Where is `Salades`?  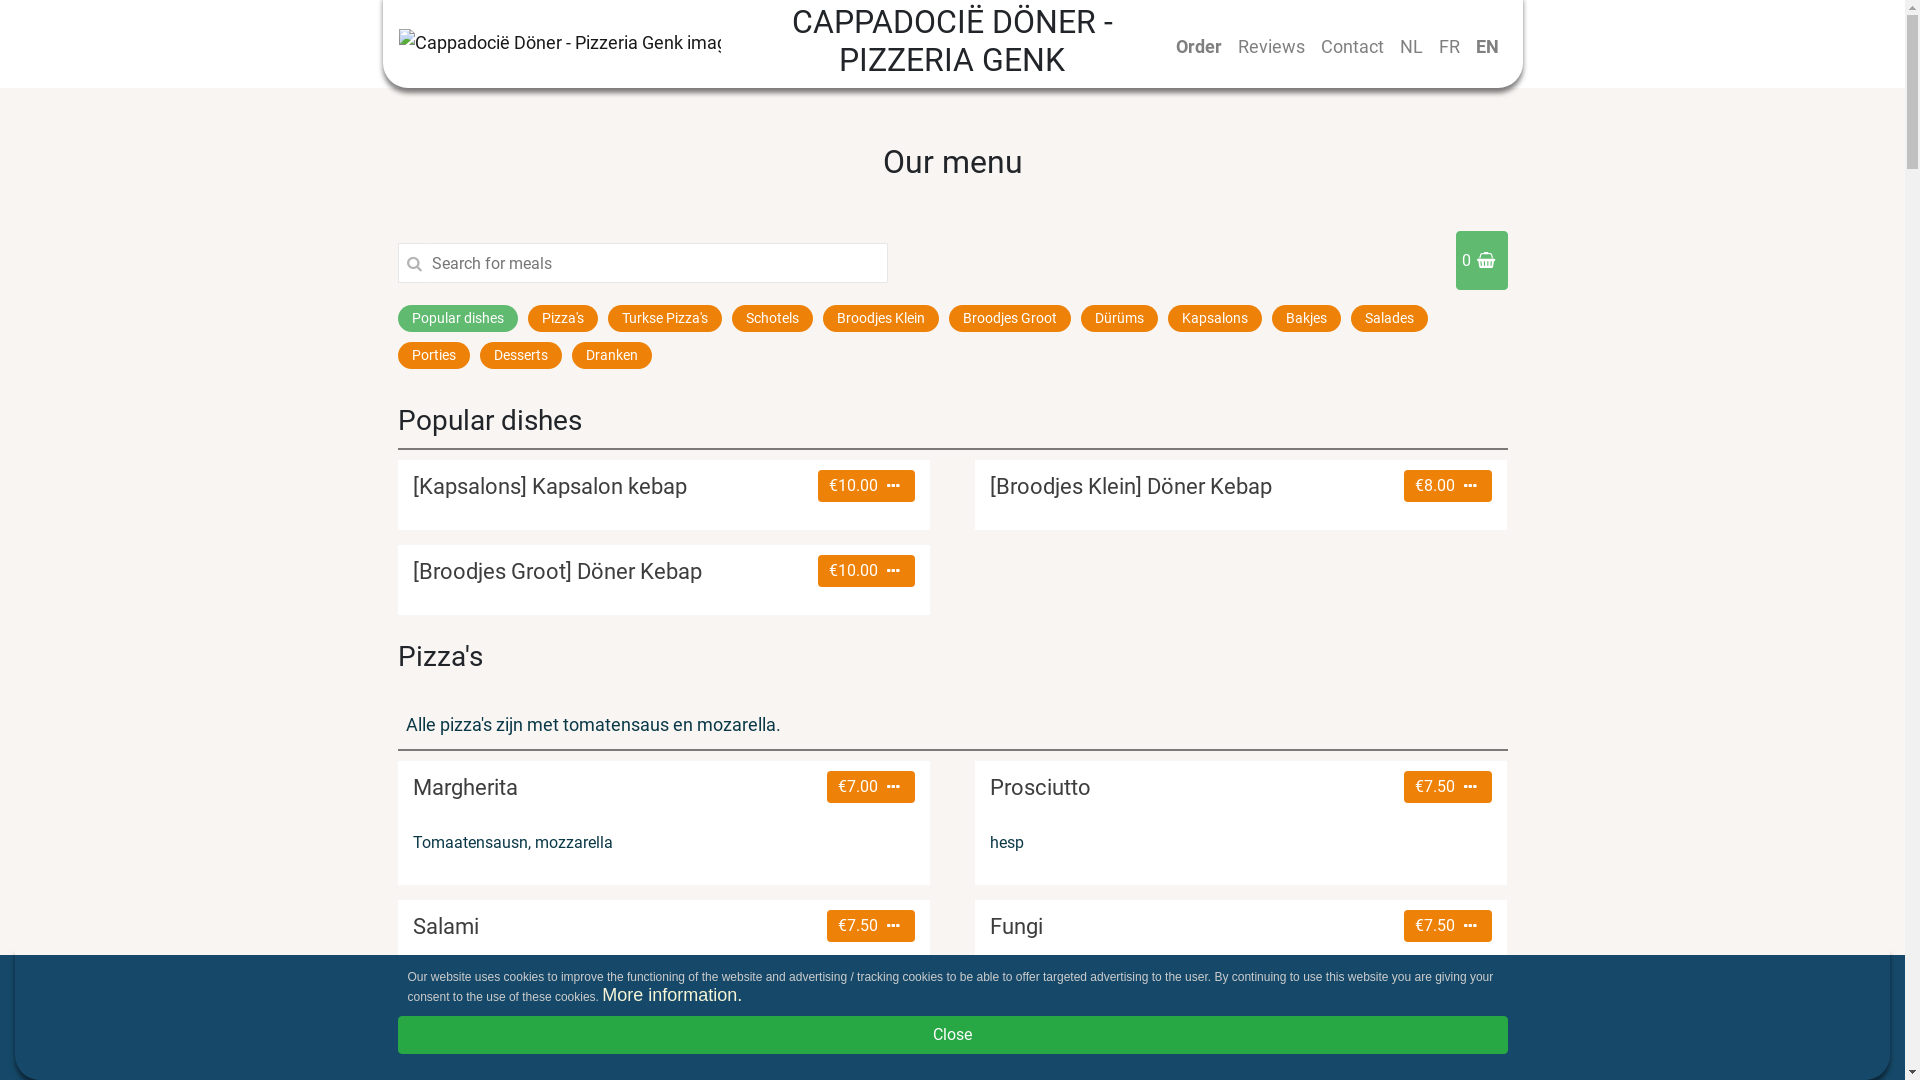 Salades is located at coordinates (1388, 318).